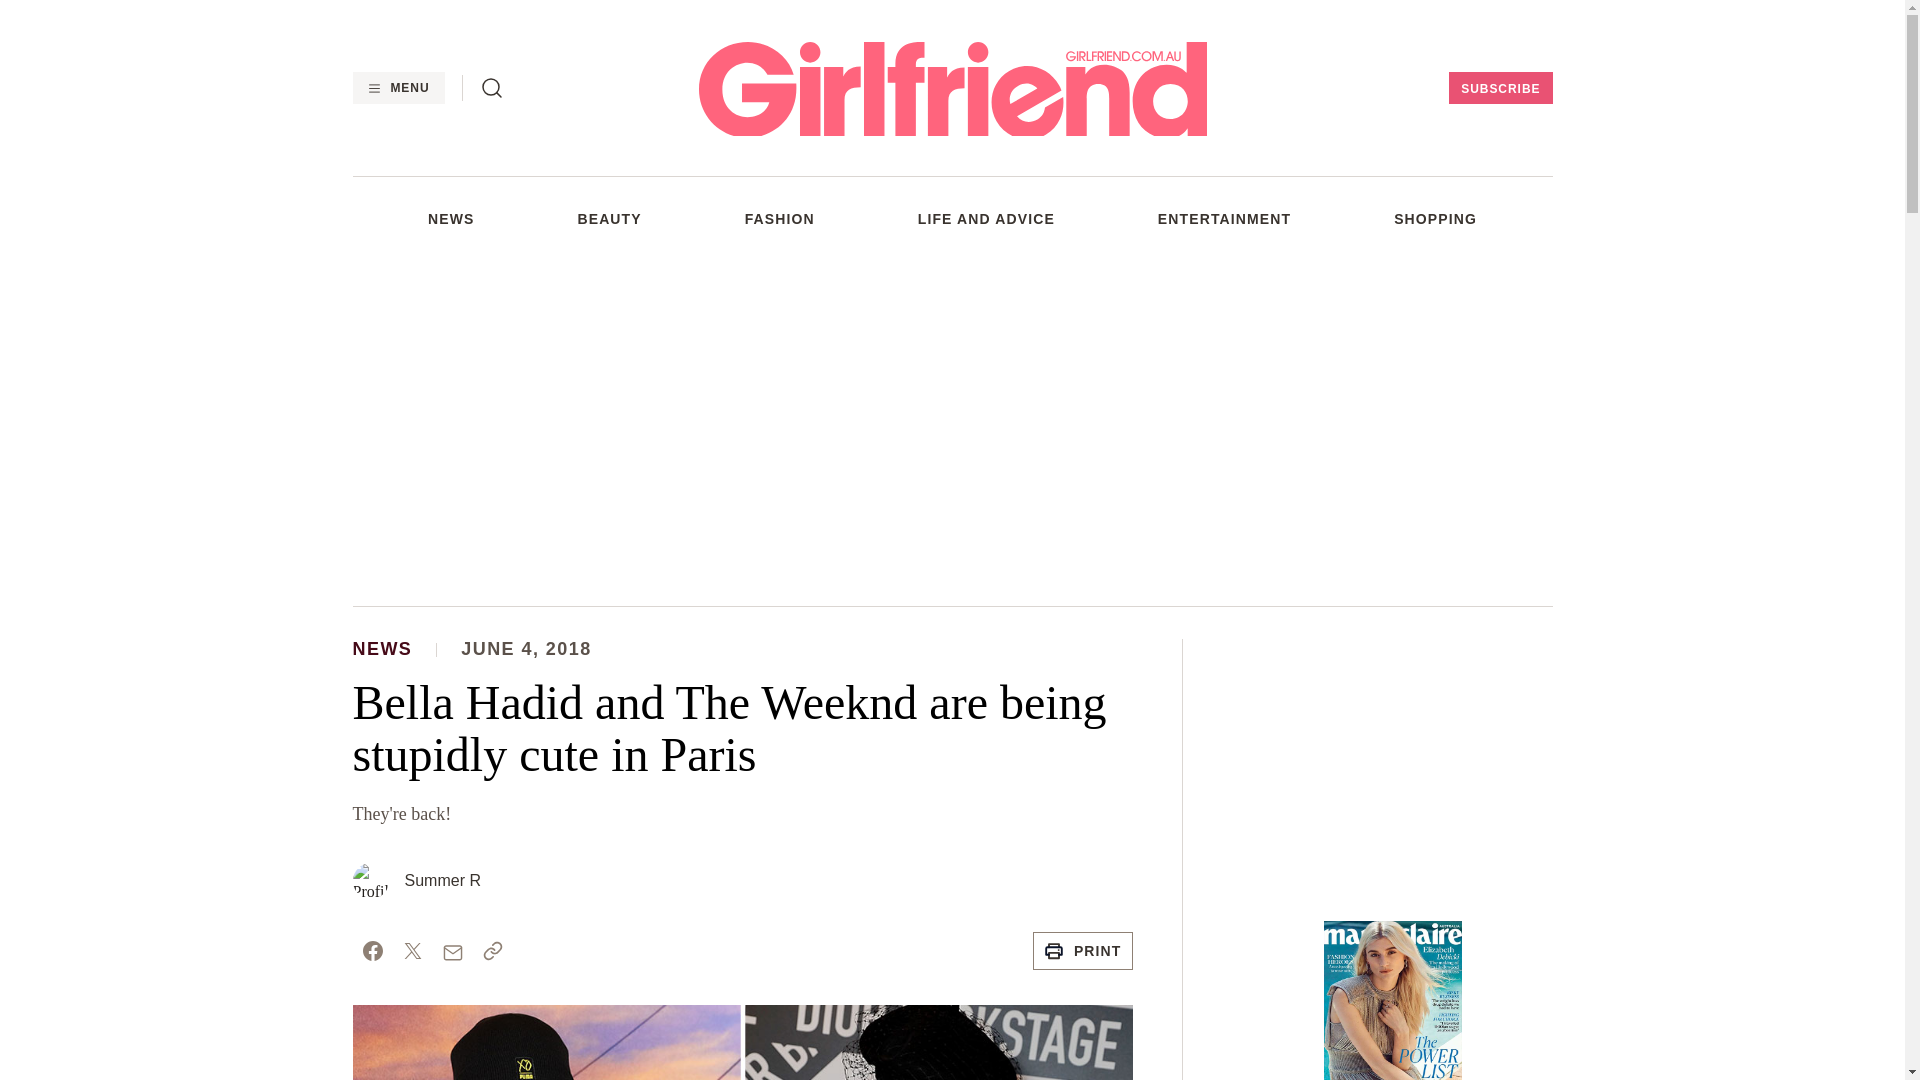  What do you see at coordinates (1392, 764) in the screenshot?
I see `3rd party ad content` at bounding box center [1392, 764].